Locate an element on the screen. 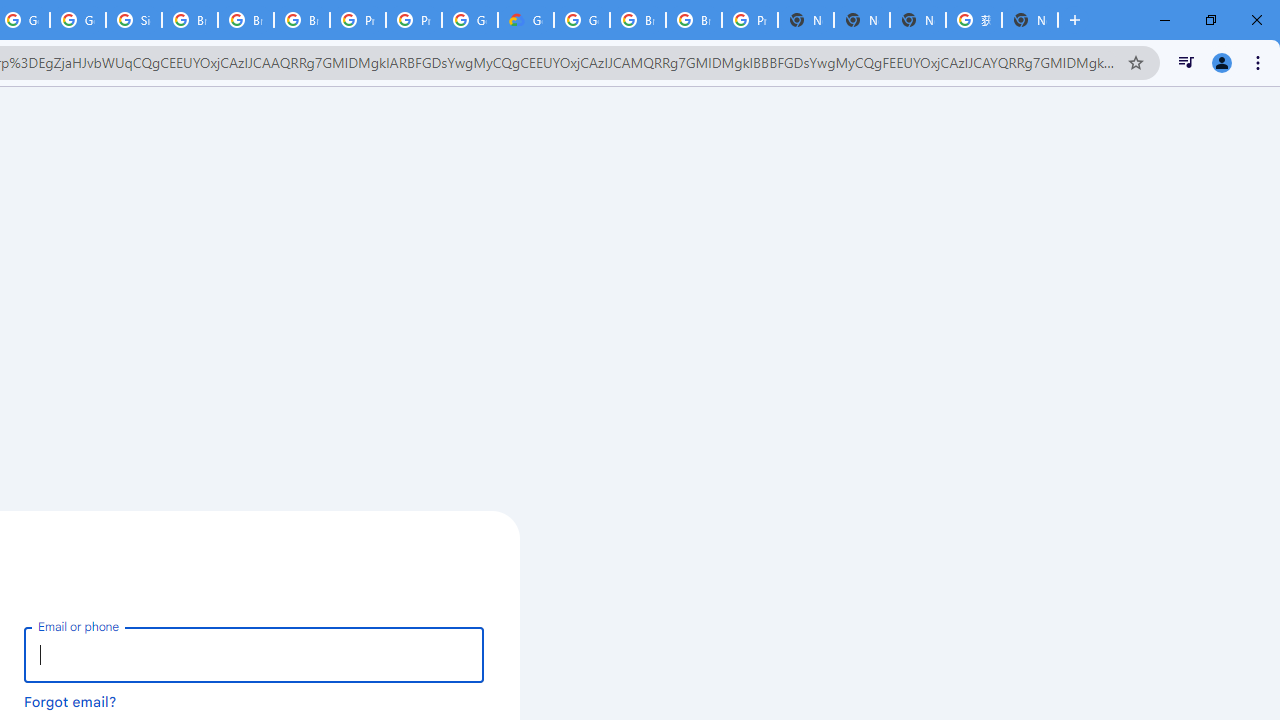 This screenshot has height=720, width=1280. Google Cloud Estimate Summary is located at coordinates (526, 20).